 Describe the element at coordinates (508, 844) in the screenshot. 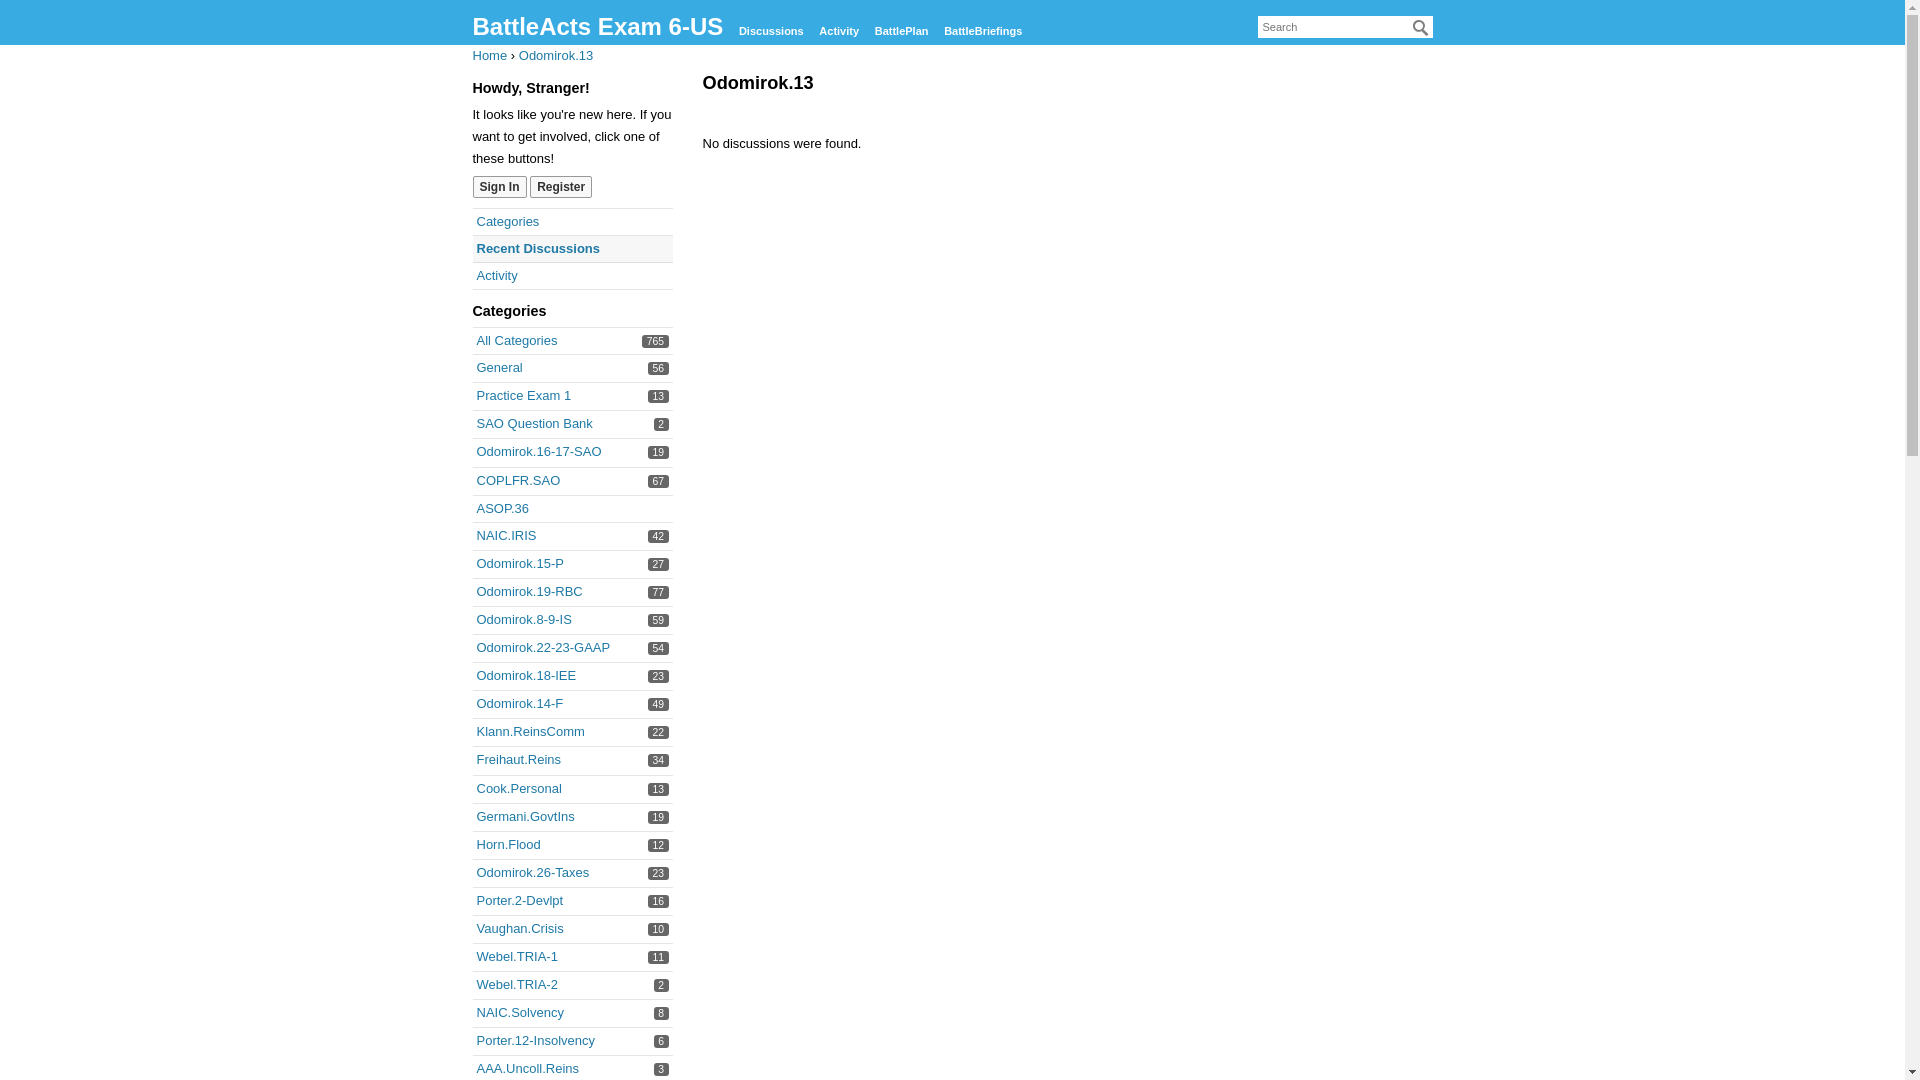

I see `12
Horn.Flood` at that location.